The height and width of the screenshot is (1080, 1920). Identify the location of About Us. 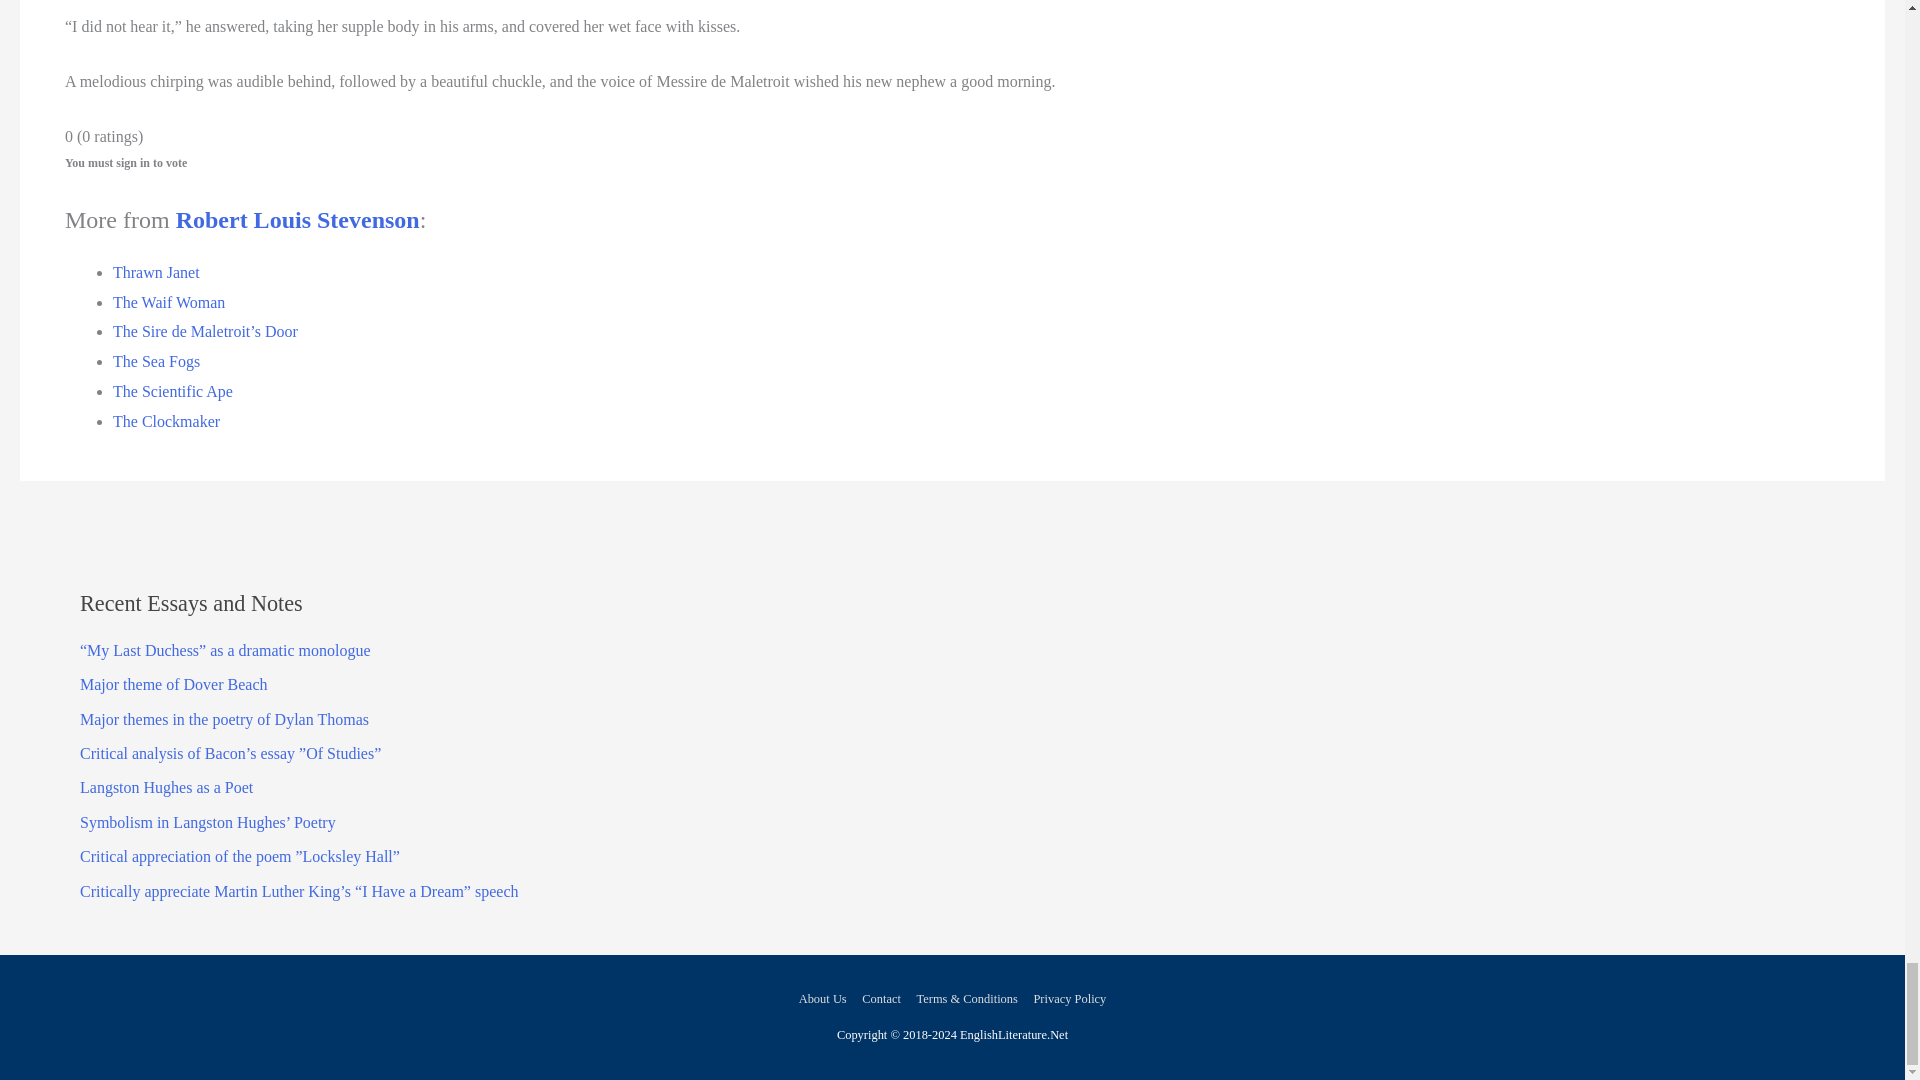
(825, 998).